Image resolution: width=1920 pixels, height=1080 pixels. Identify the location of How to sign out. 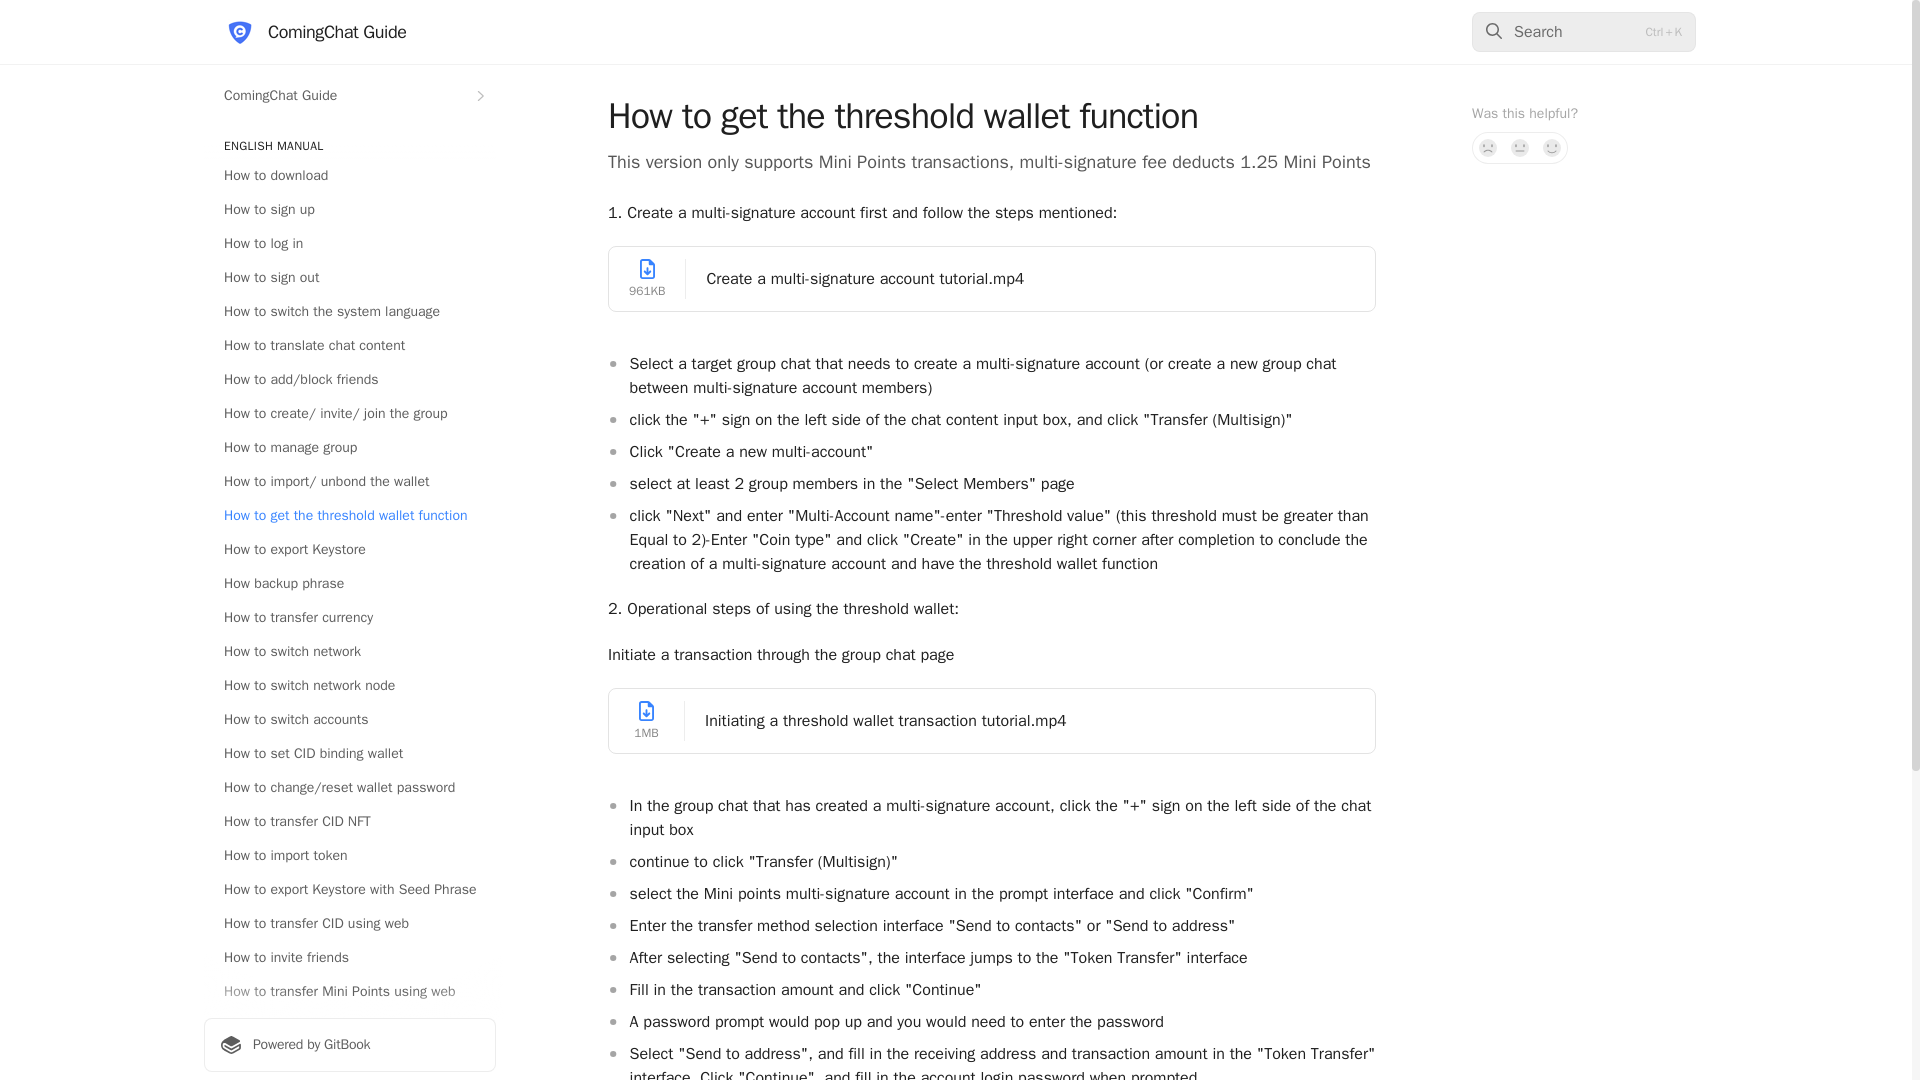
(349, 278).